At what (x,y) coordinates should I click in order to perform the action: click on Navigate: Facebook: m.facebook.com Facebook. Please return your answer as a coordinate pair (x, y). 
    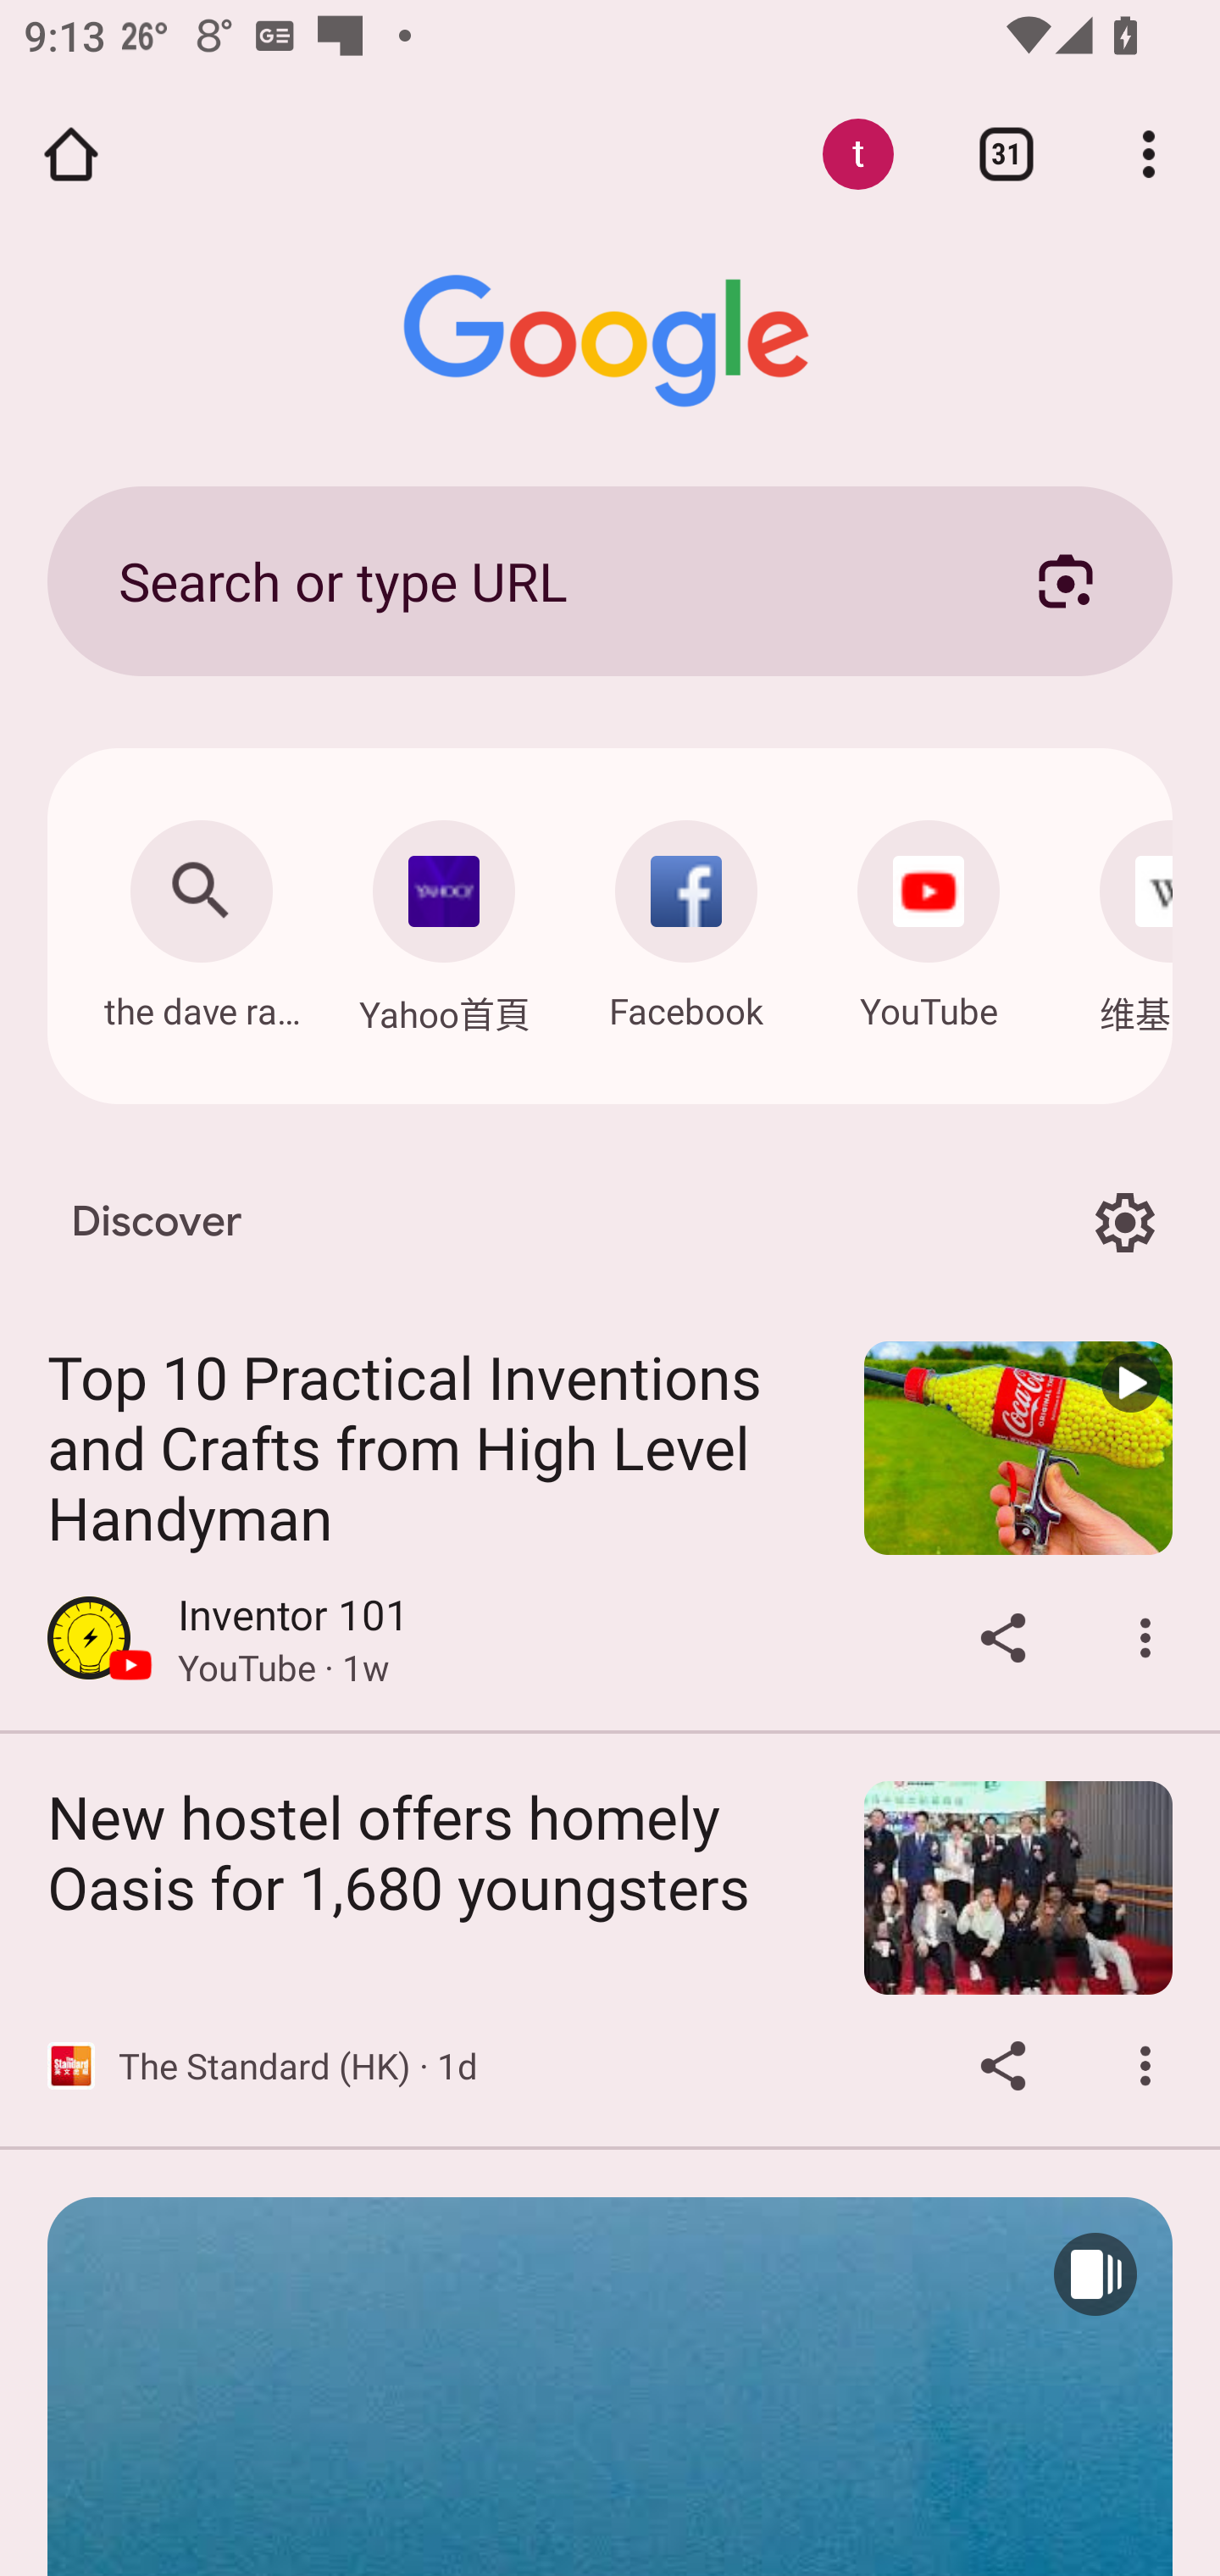
    Looking at the image, I should click on (686, 917).